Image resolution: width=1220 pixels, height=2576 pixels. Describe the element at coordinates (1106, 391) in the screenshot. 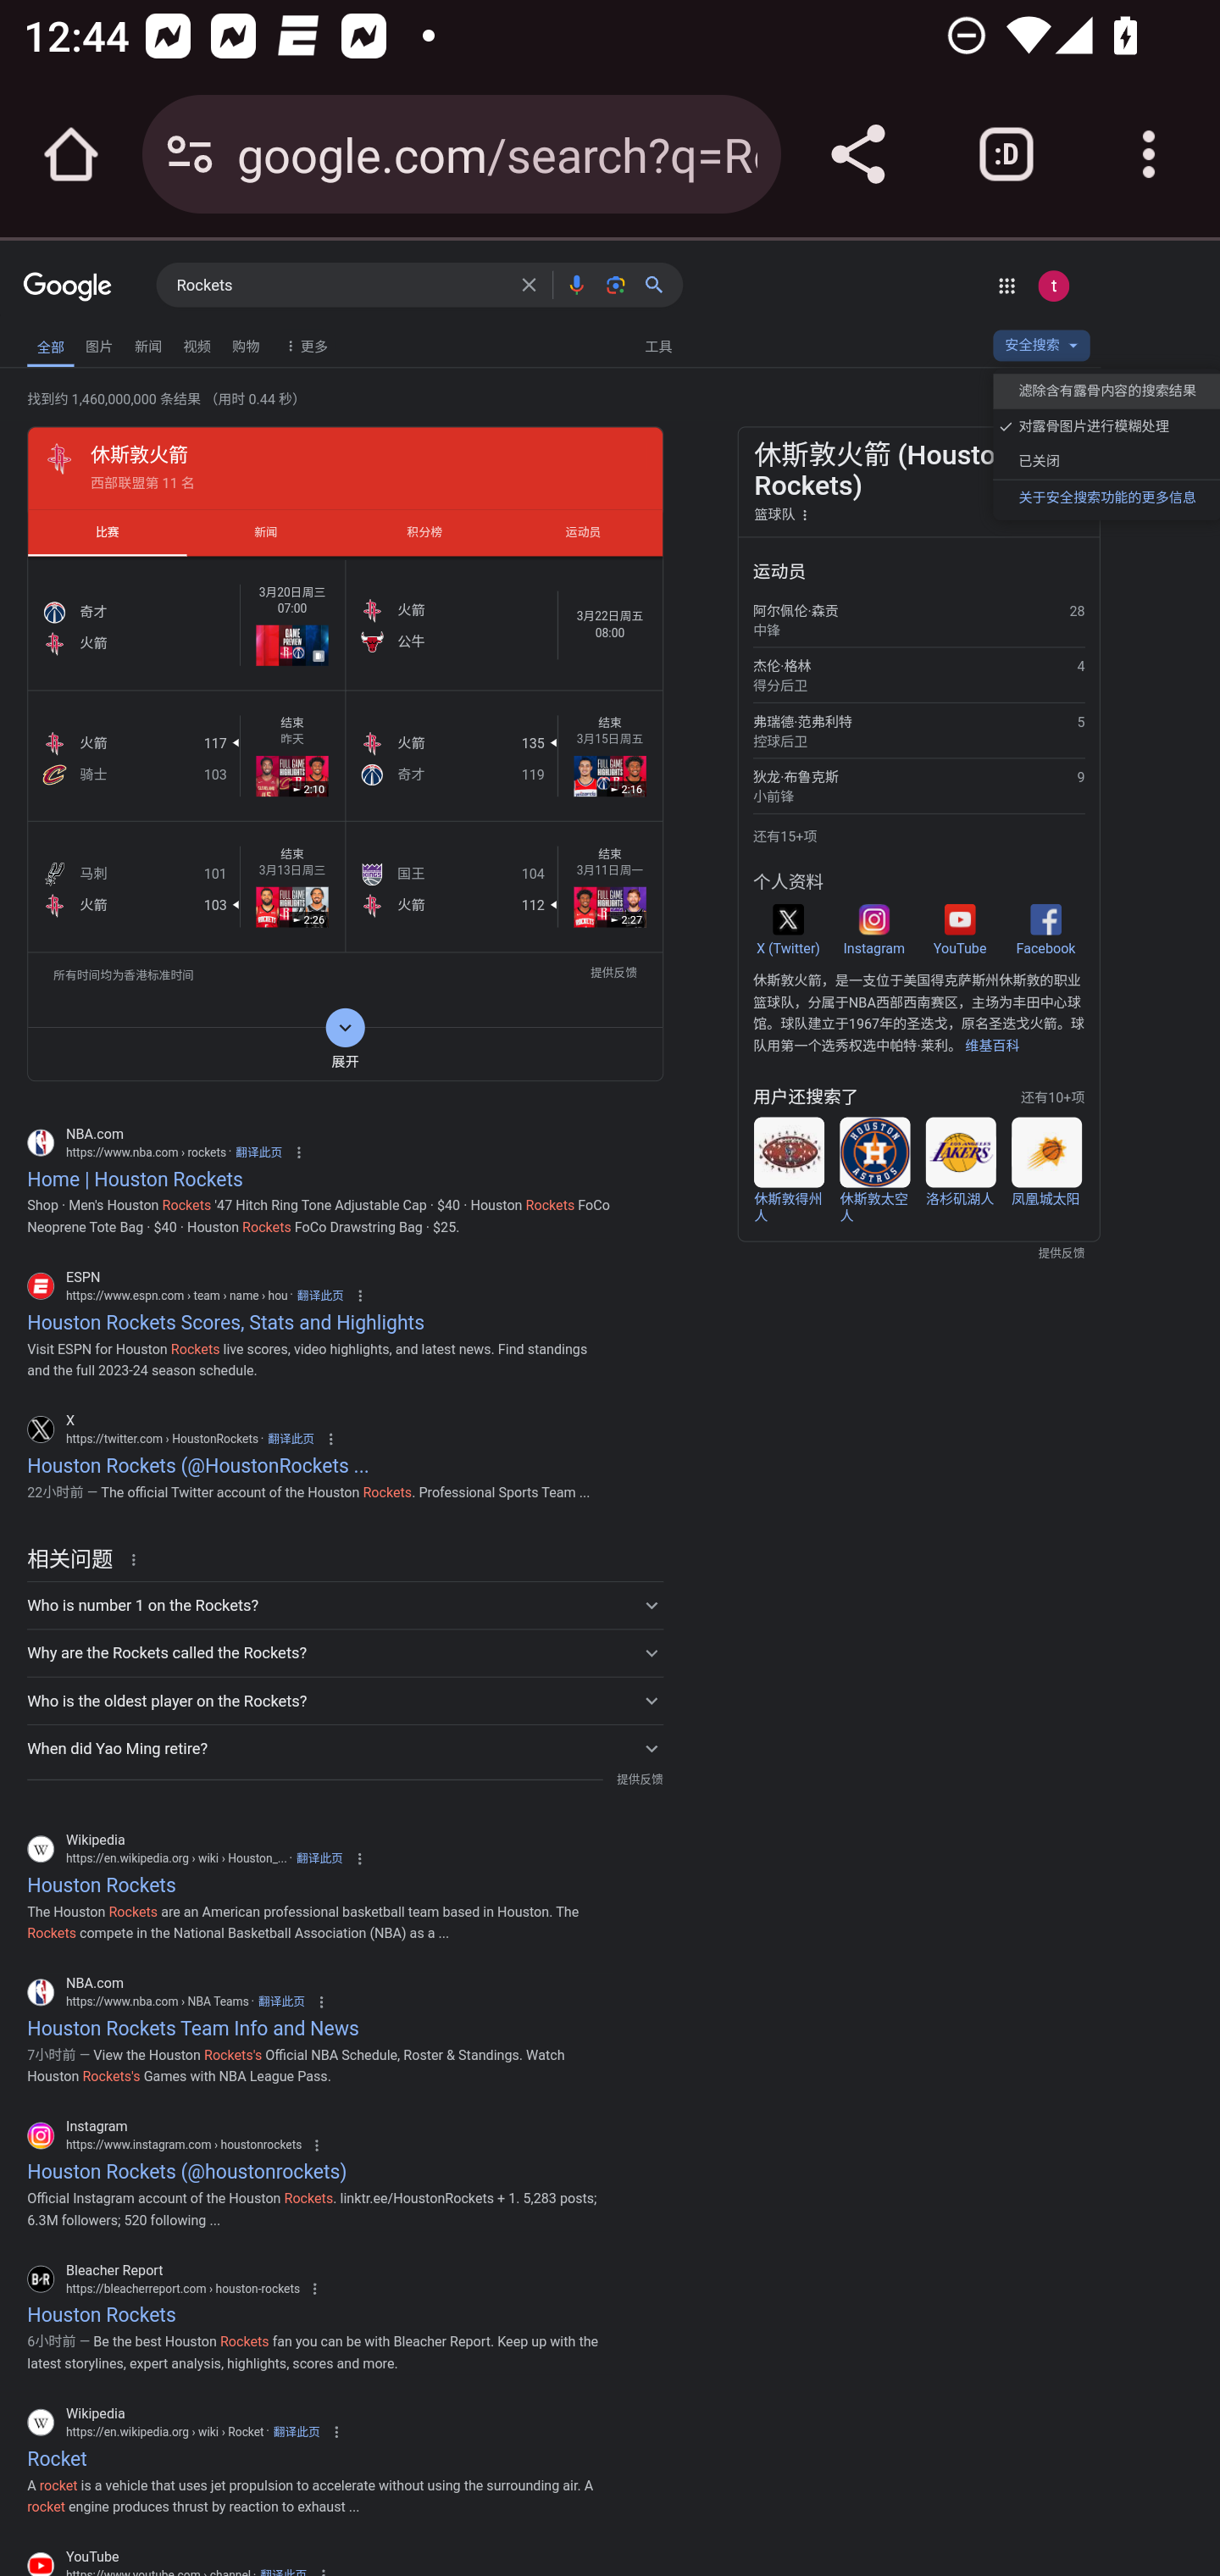

I see `滤除含有露骨内容的搜索结果` at that location.